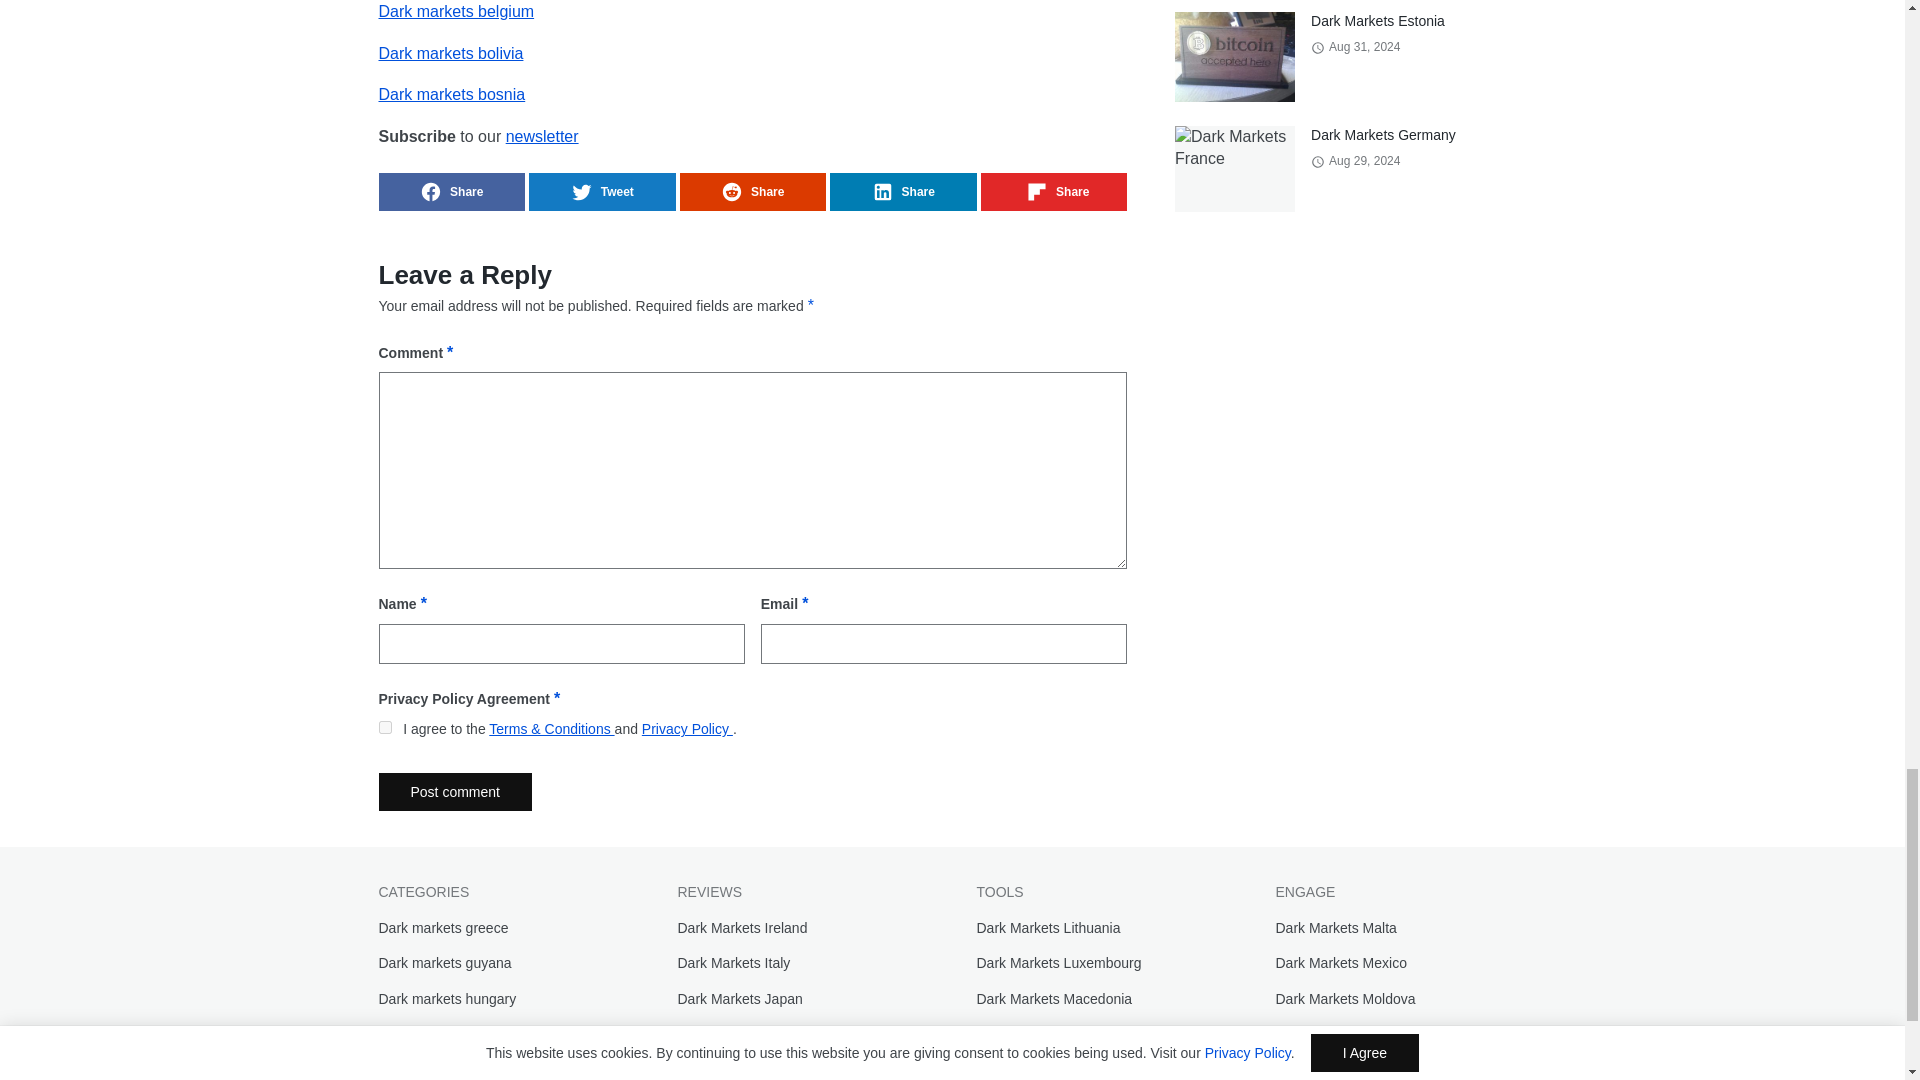  What do you see at coordinates (542, 136) in the screenshot?
I see `newsletter` at bounding box center [542, 136].